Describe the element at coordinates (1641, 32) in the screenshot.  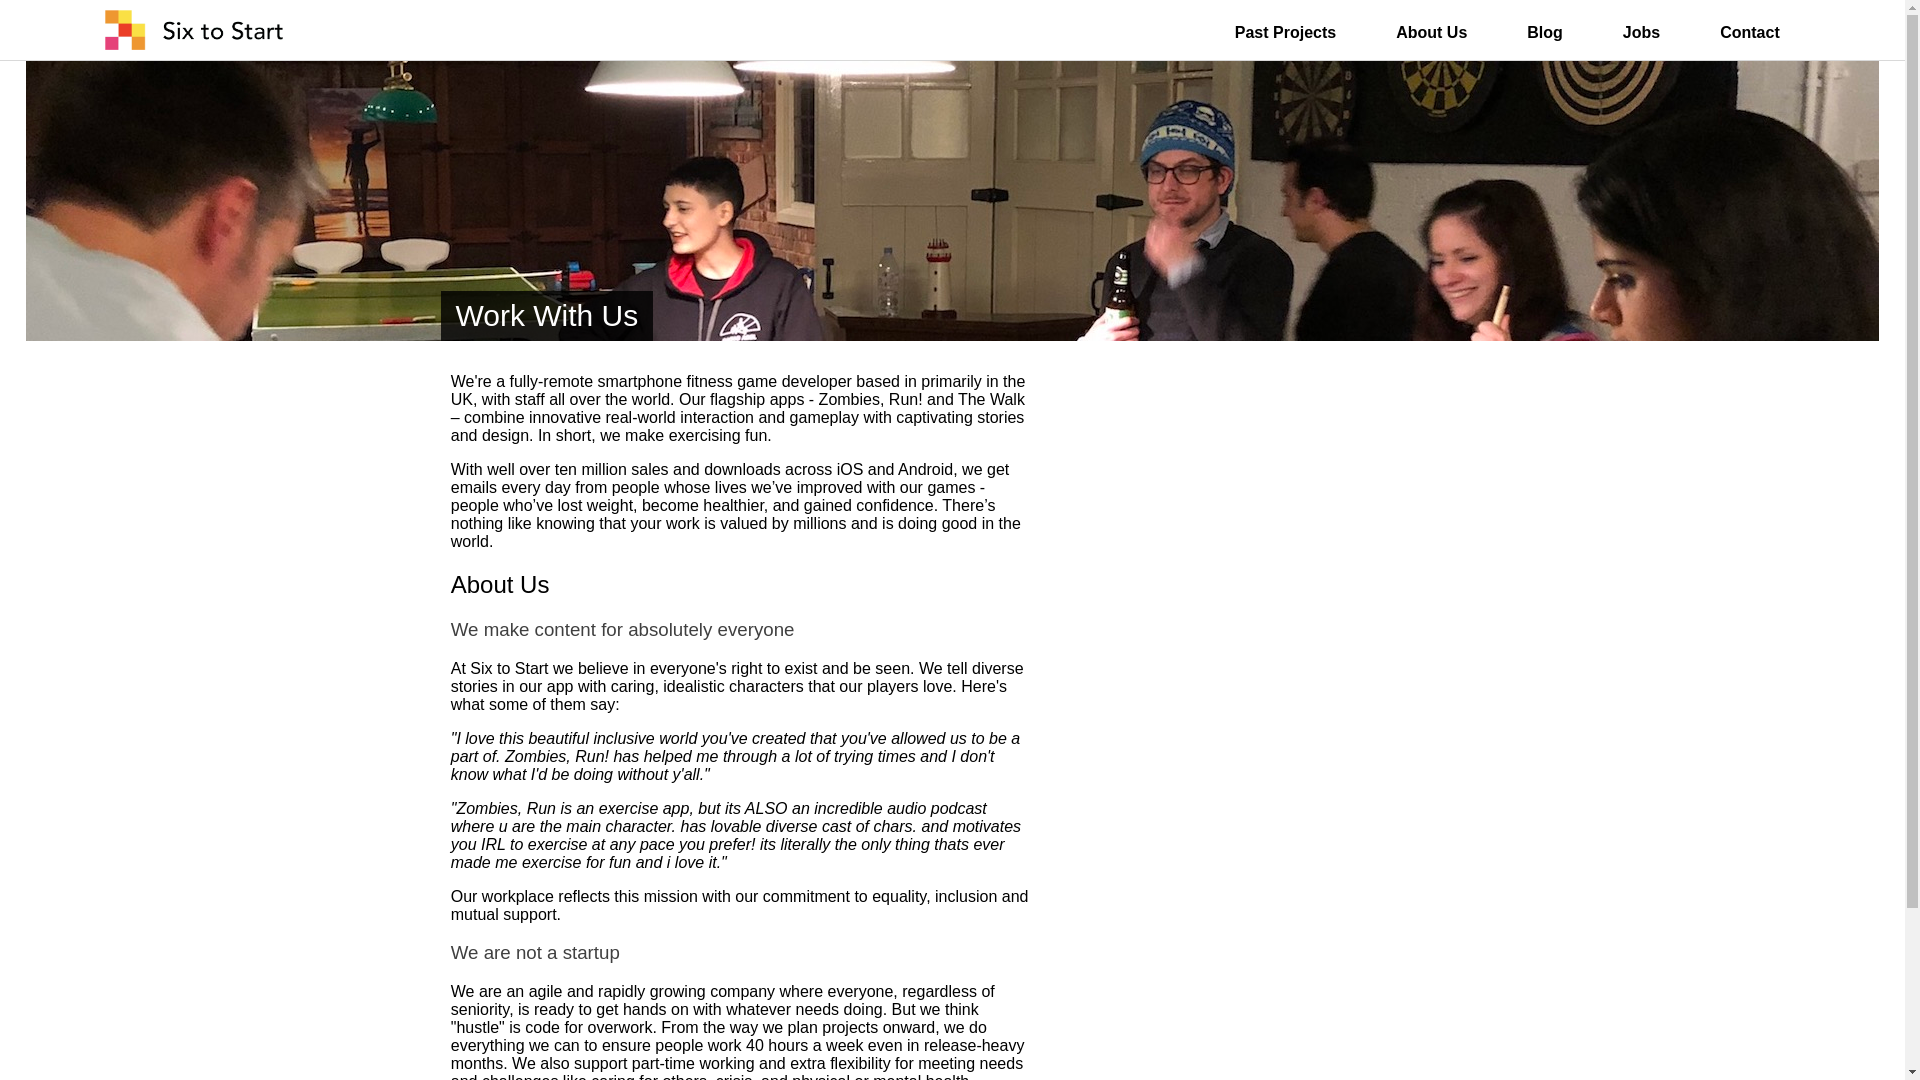
I see `Jobs` at that location.